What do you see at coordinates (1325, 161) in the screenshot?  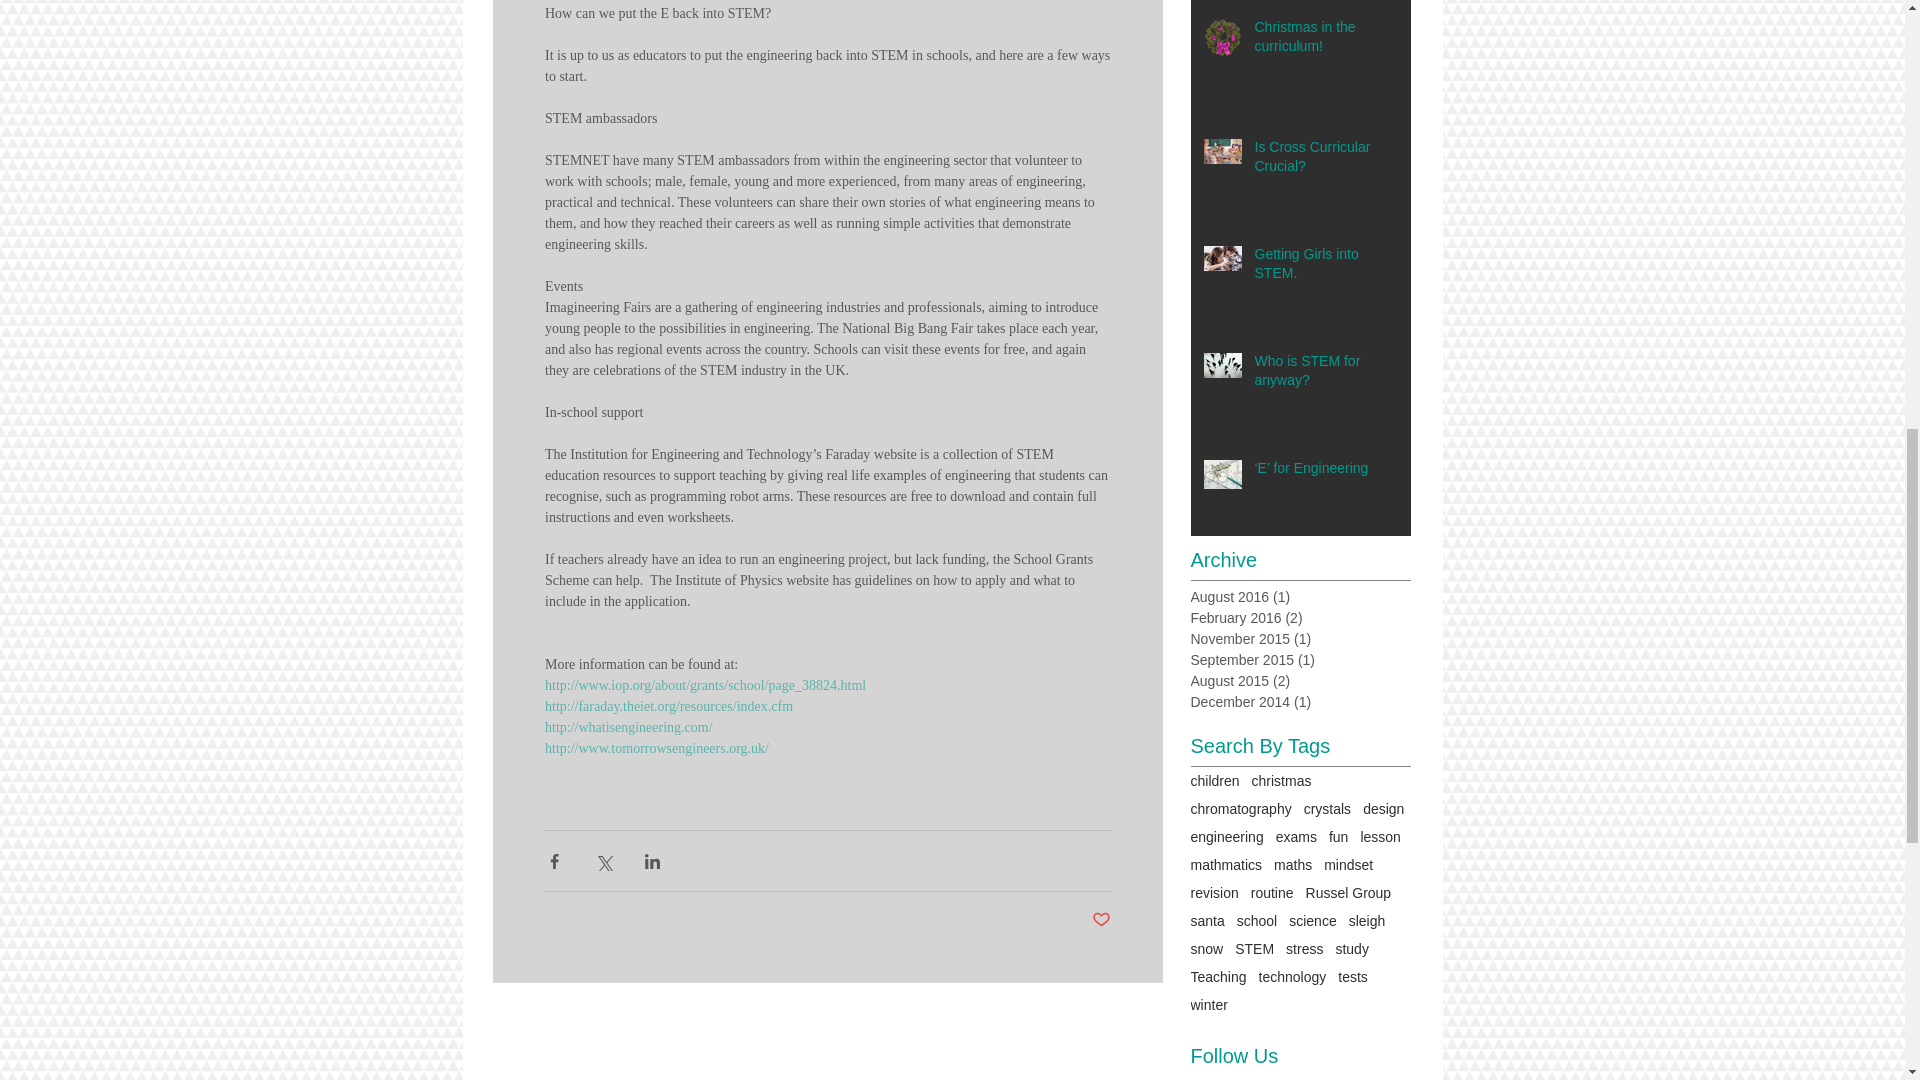 I see `Is Cross Curricular Crucial?` at bounding box center [1325, 161].